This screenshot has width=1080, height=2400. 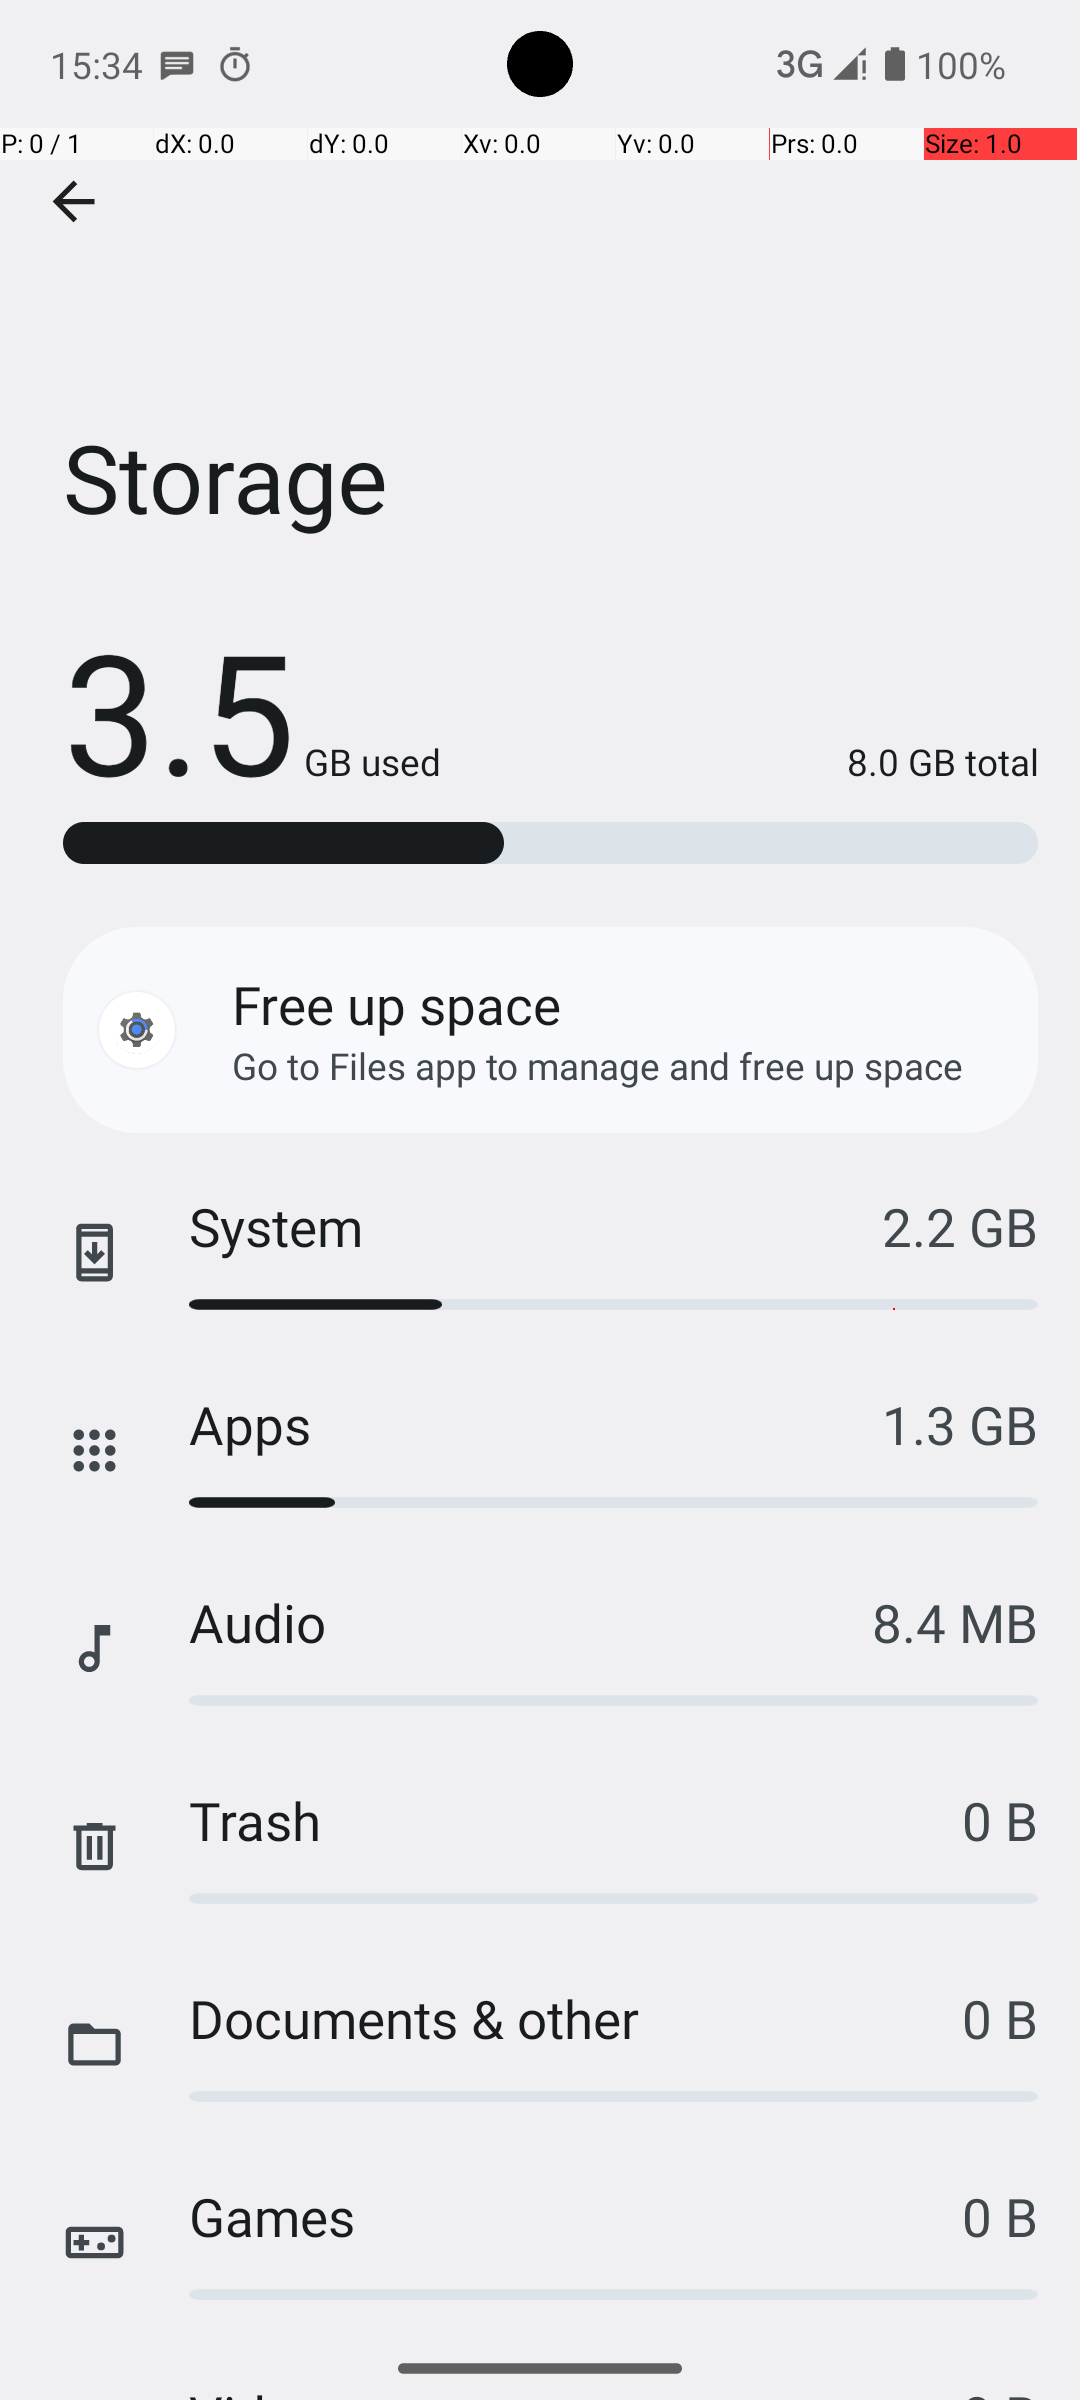 I want to click on Trash, so click(x=576, y=1820).